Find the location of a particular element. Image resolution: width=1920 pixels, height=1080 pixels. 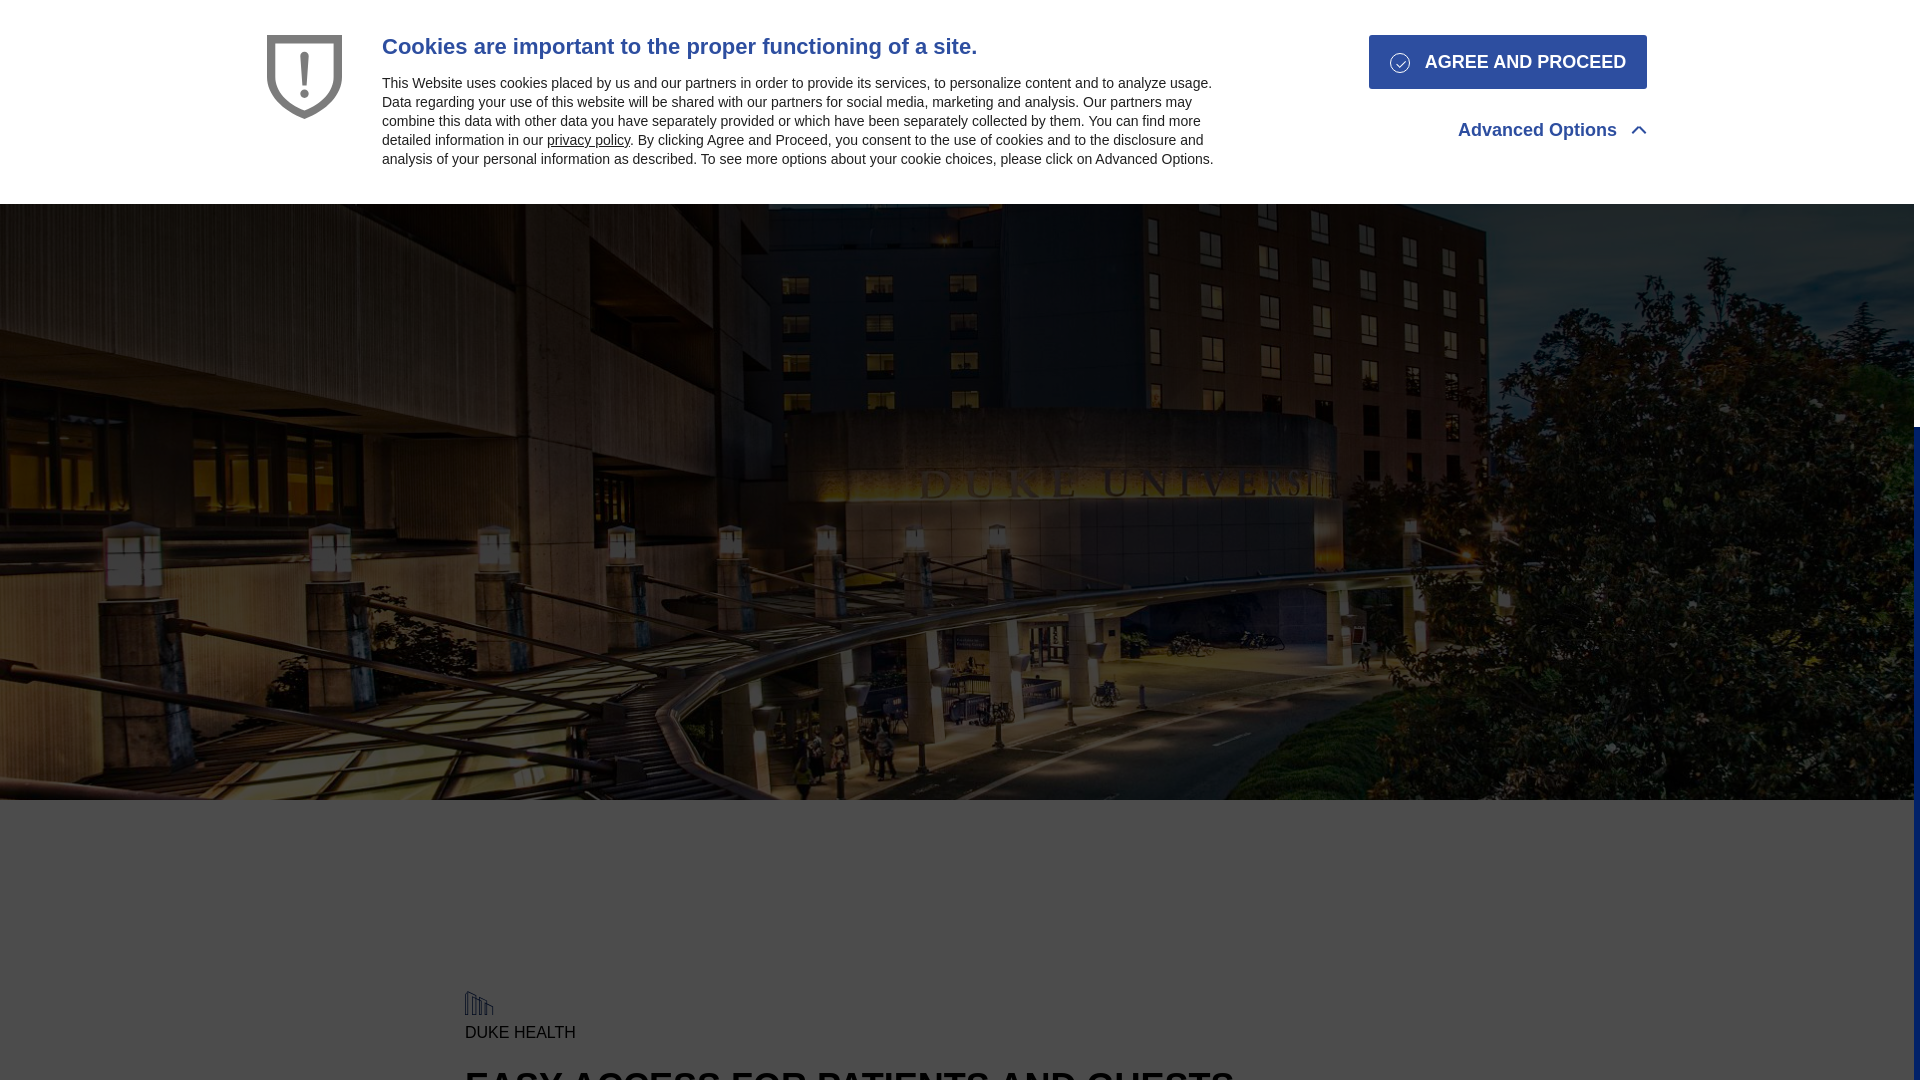

ABOUT US is located at coordinates (1383, 122).